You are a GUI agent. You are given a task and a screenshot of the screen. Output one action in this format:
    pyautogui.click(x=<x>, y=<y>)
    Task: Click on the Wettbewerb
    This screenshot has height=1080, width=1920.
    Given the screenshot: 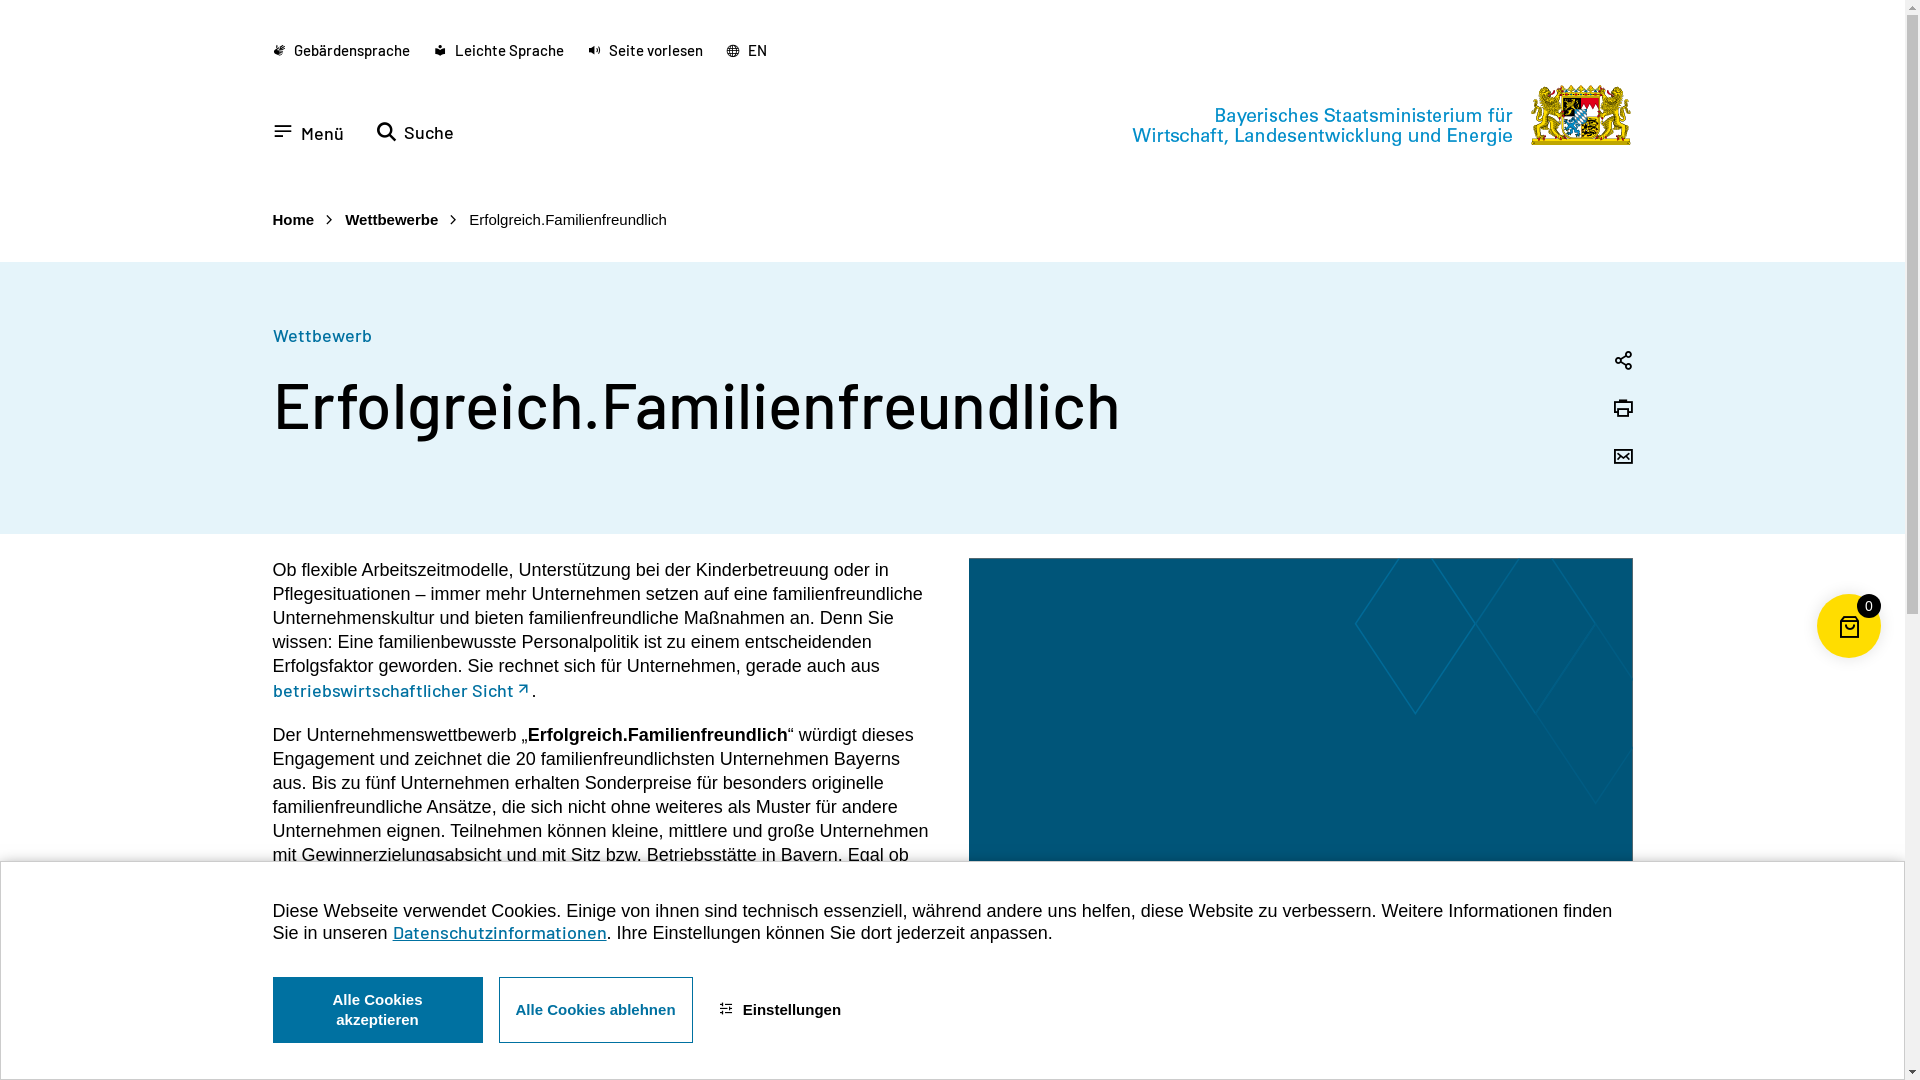 What is the action you would take?
    pyautogui.click(x=322, y=335)
    